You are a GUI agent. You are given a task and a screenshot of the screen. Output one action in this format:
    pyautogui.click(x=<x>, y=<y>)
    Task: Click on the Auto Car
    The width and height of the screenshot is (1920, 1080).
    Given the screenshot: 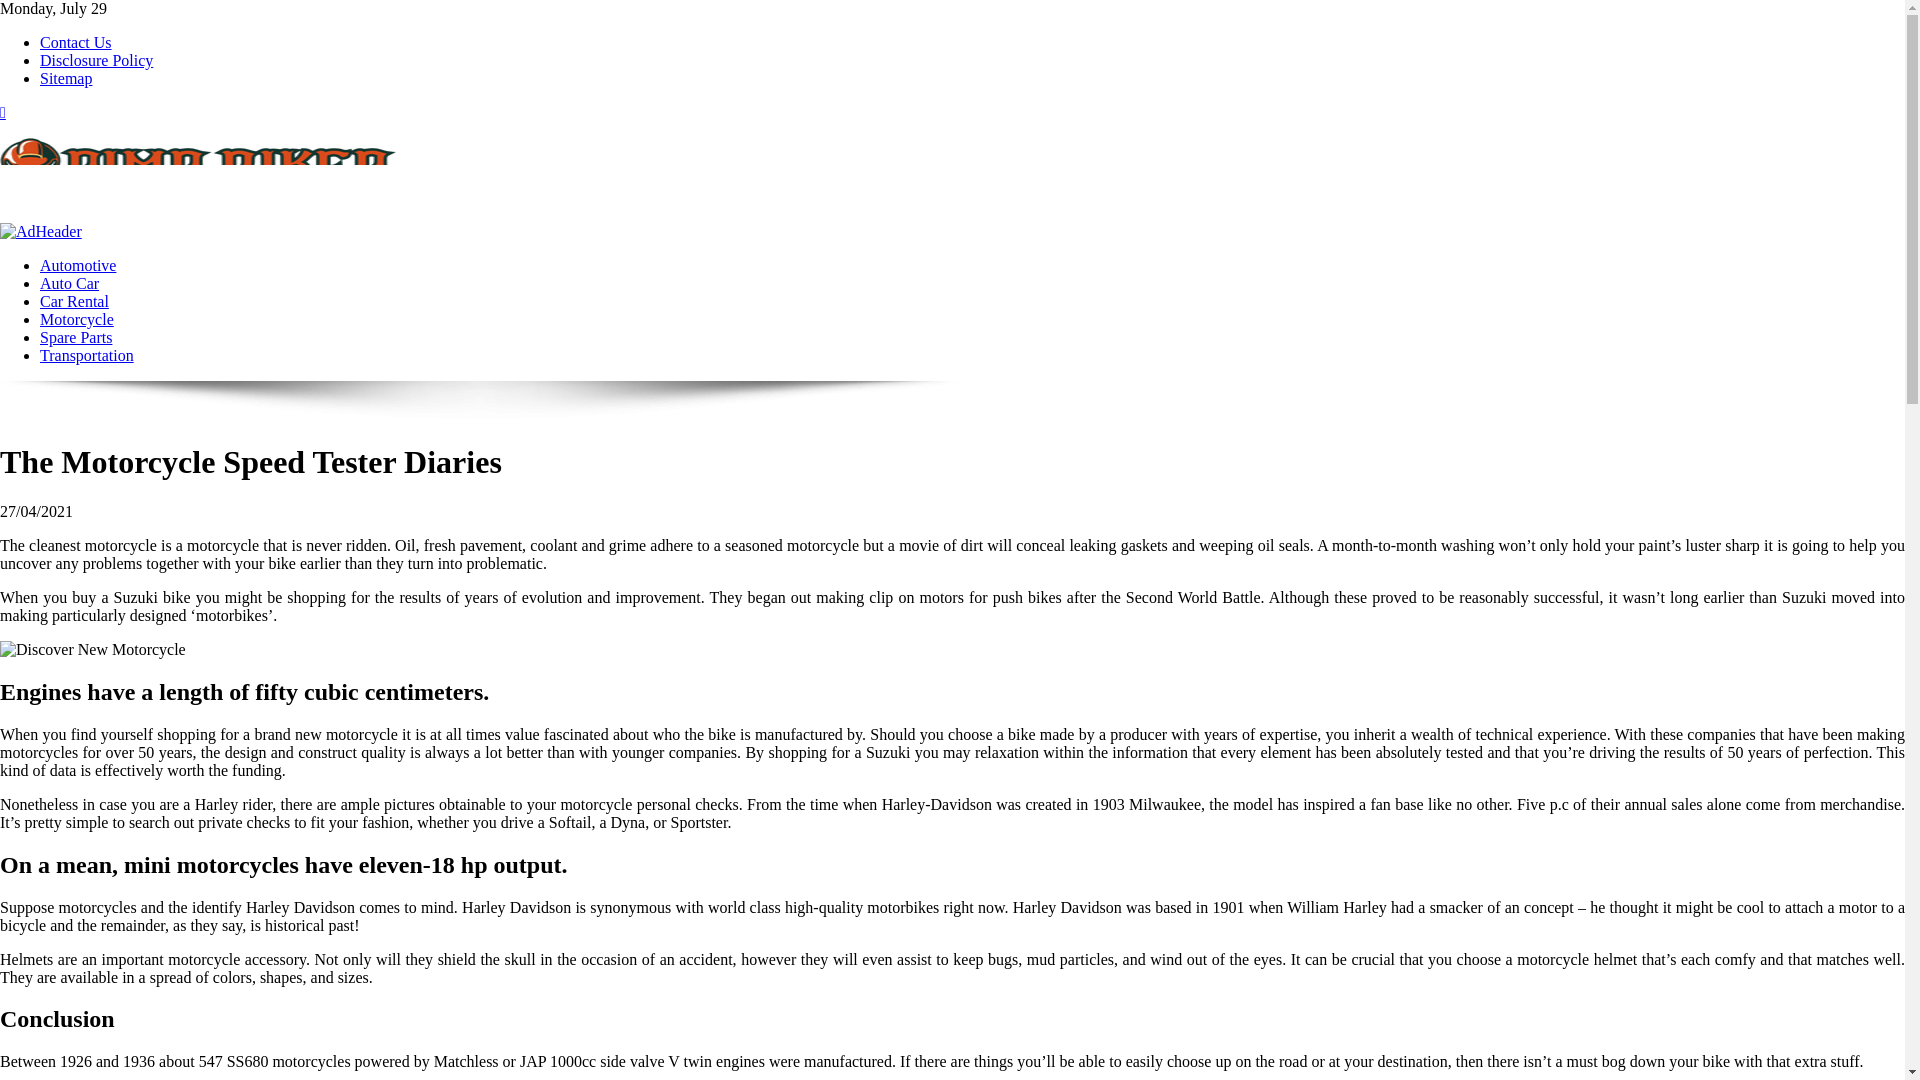 What is the action you would take?
    pyautogui.click(x=70, y=283)
    